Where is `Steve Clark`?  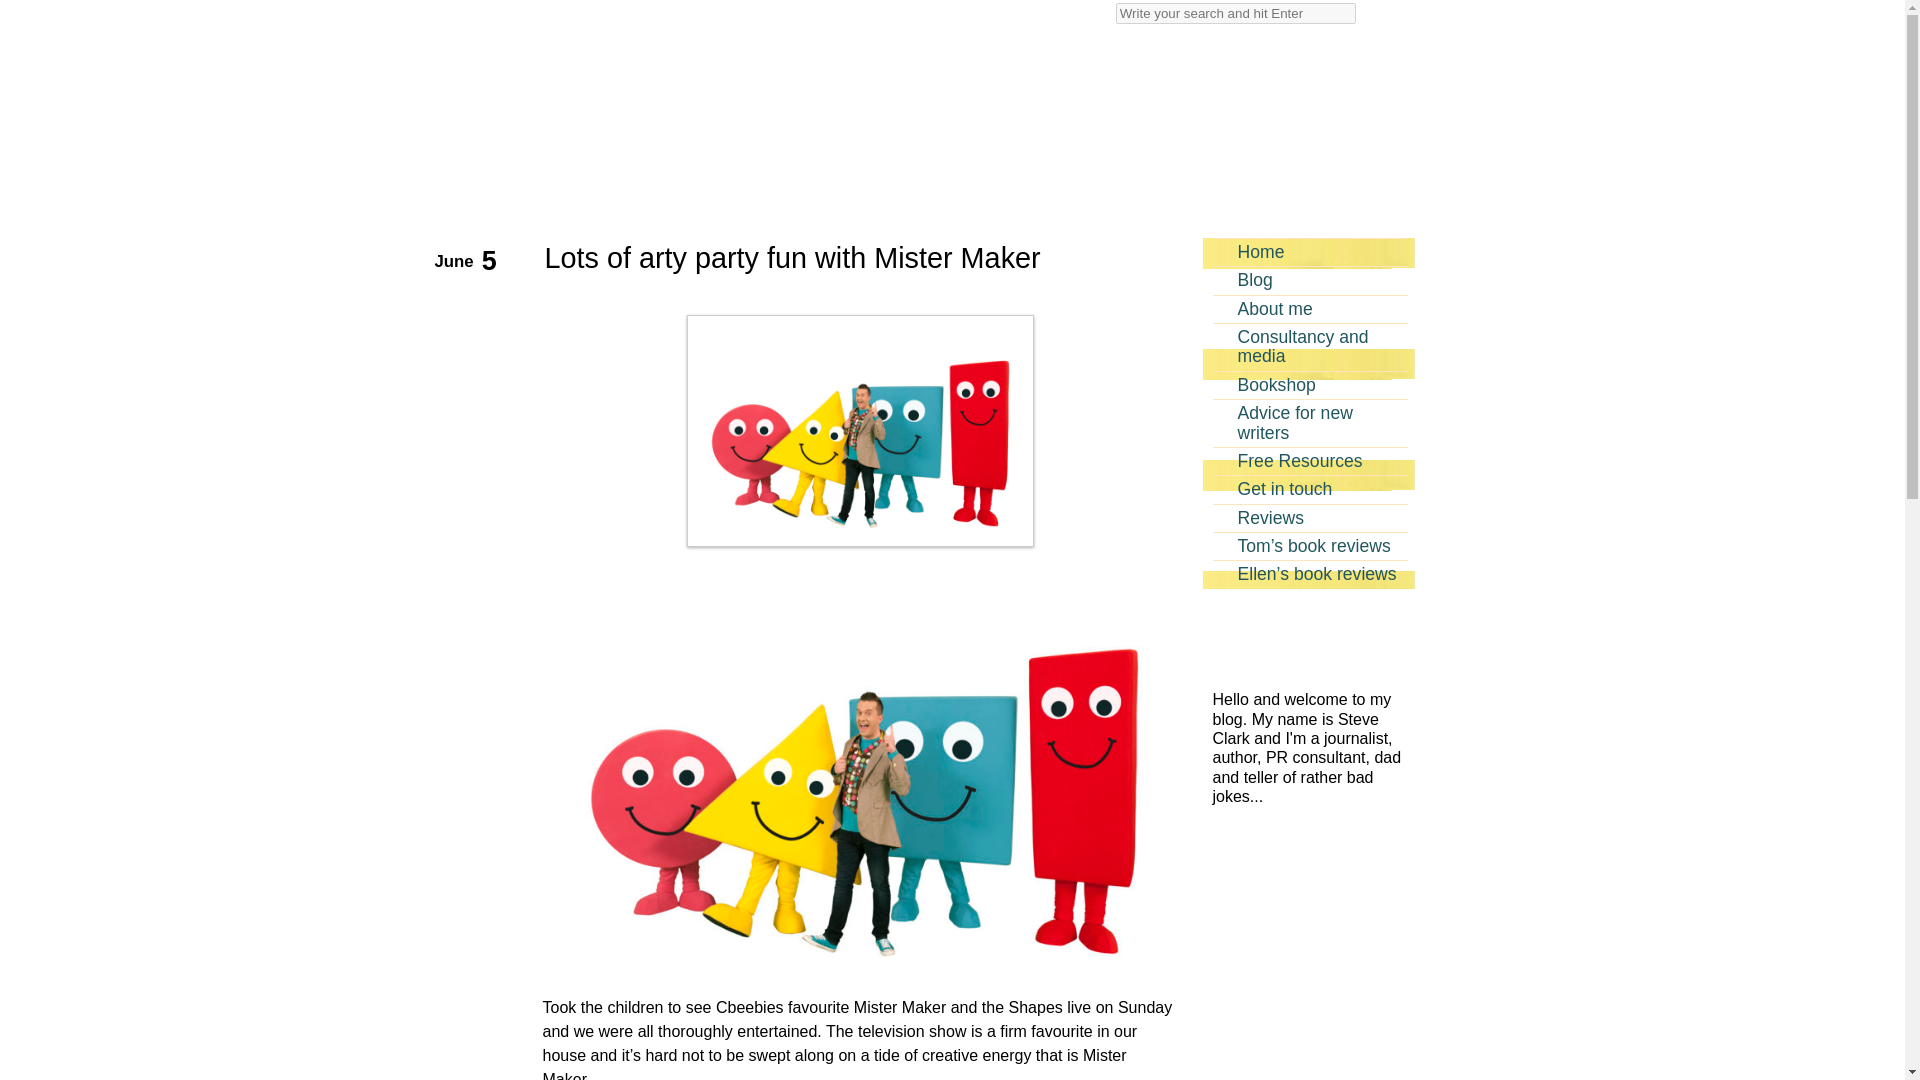
Steve Clark is located at coordinates (774, 88).